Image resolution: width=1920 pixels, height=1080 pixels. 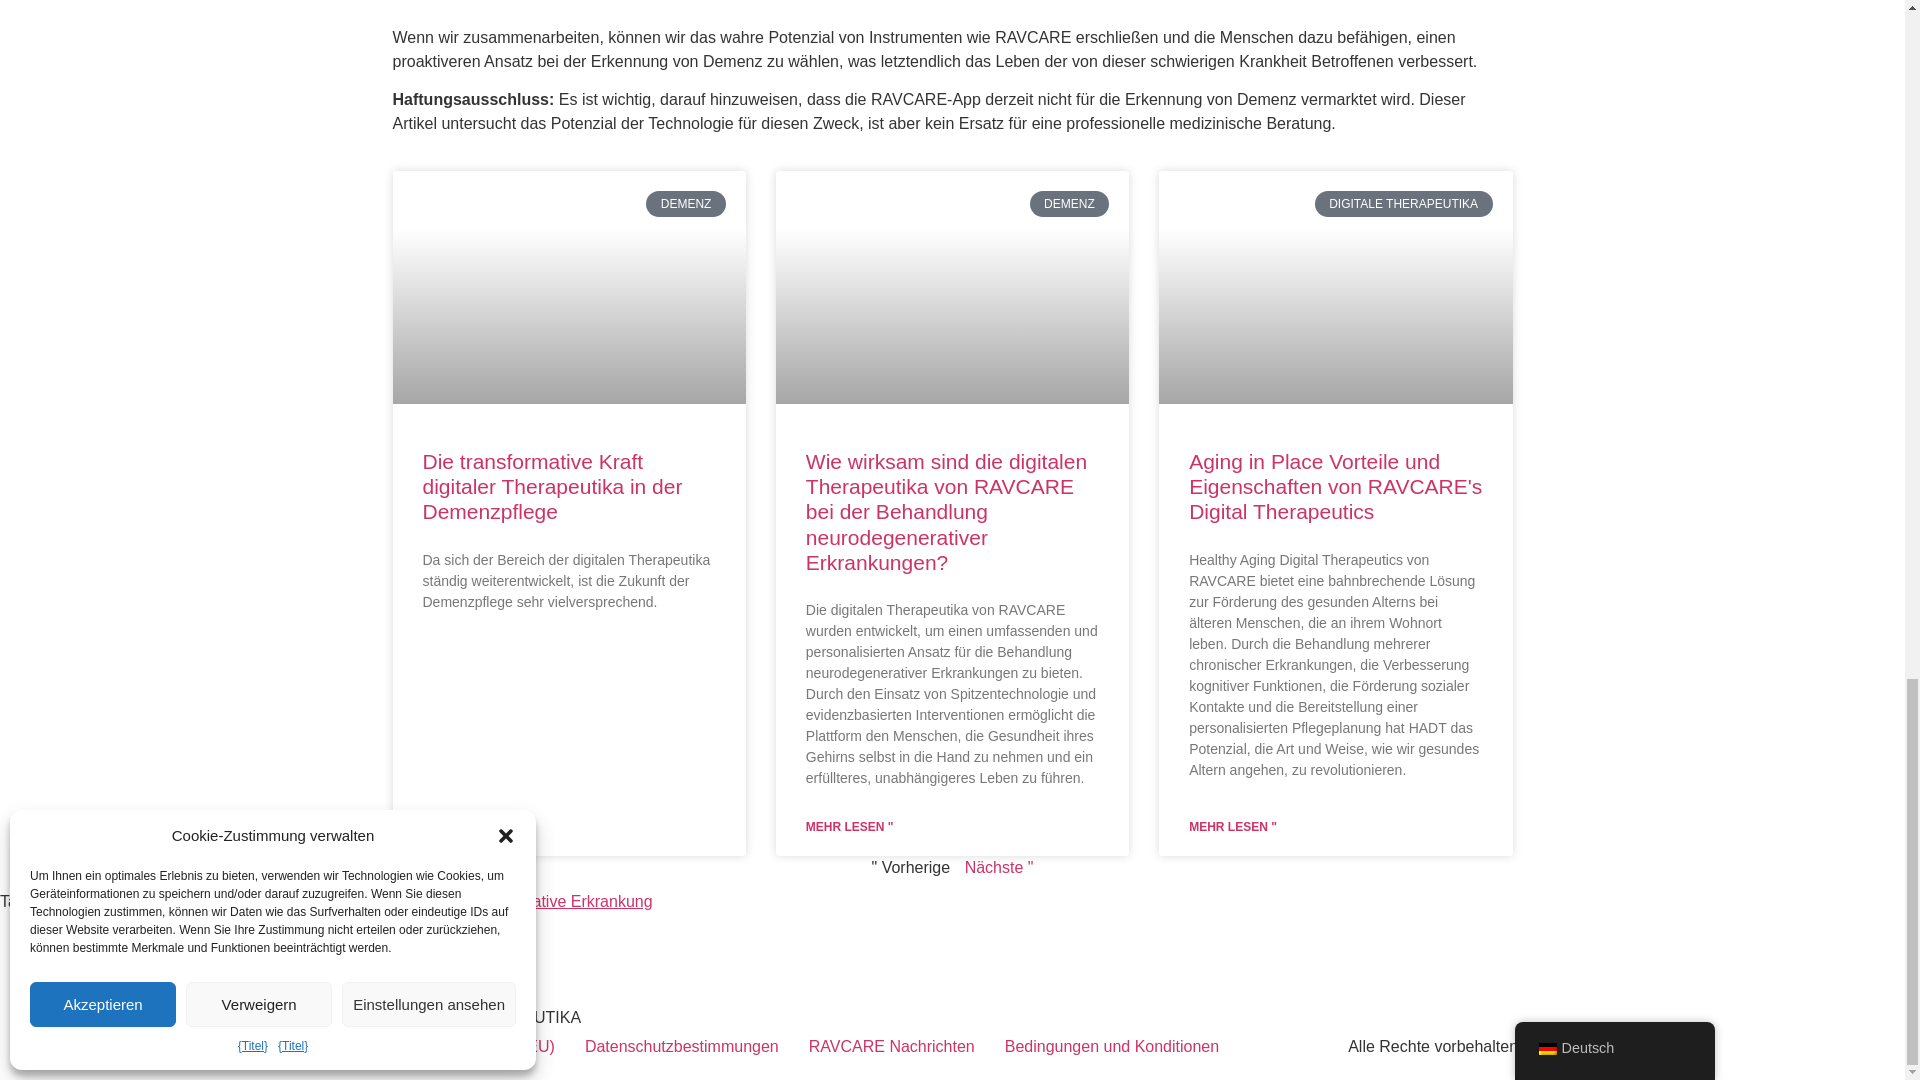 What do you see at coordinates (1218, 404) in the screenshot?
I see `Kann Ihr Telefon helfen, Demenz zu erkennen? 2` at bounding box center [1218, 404].